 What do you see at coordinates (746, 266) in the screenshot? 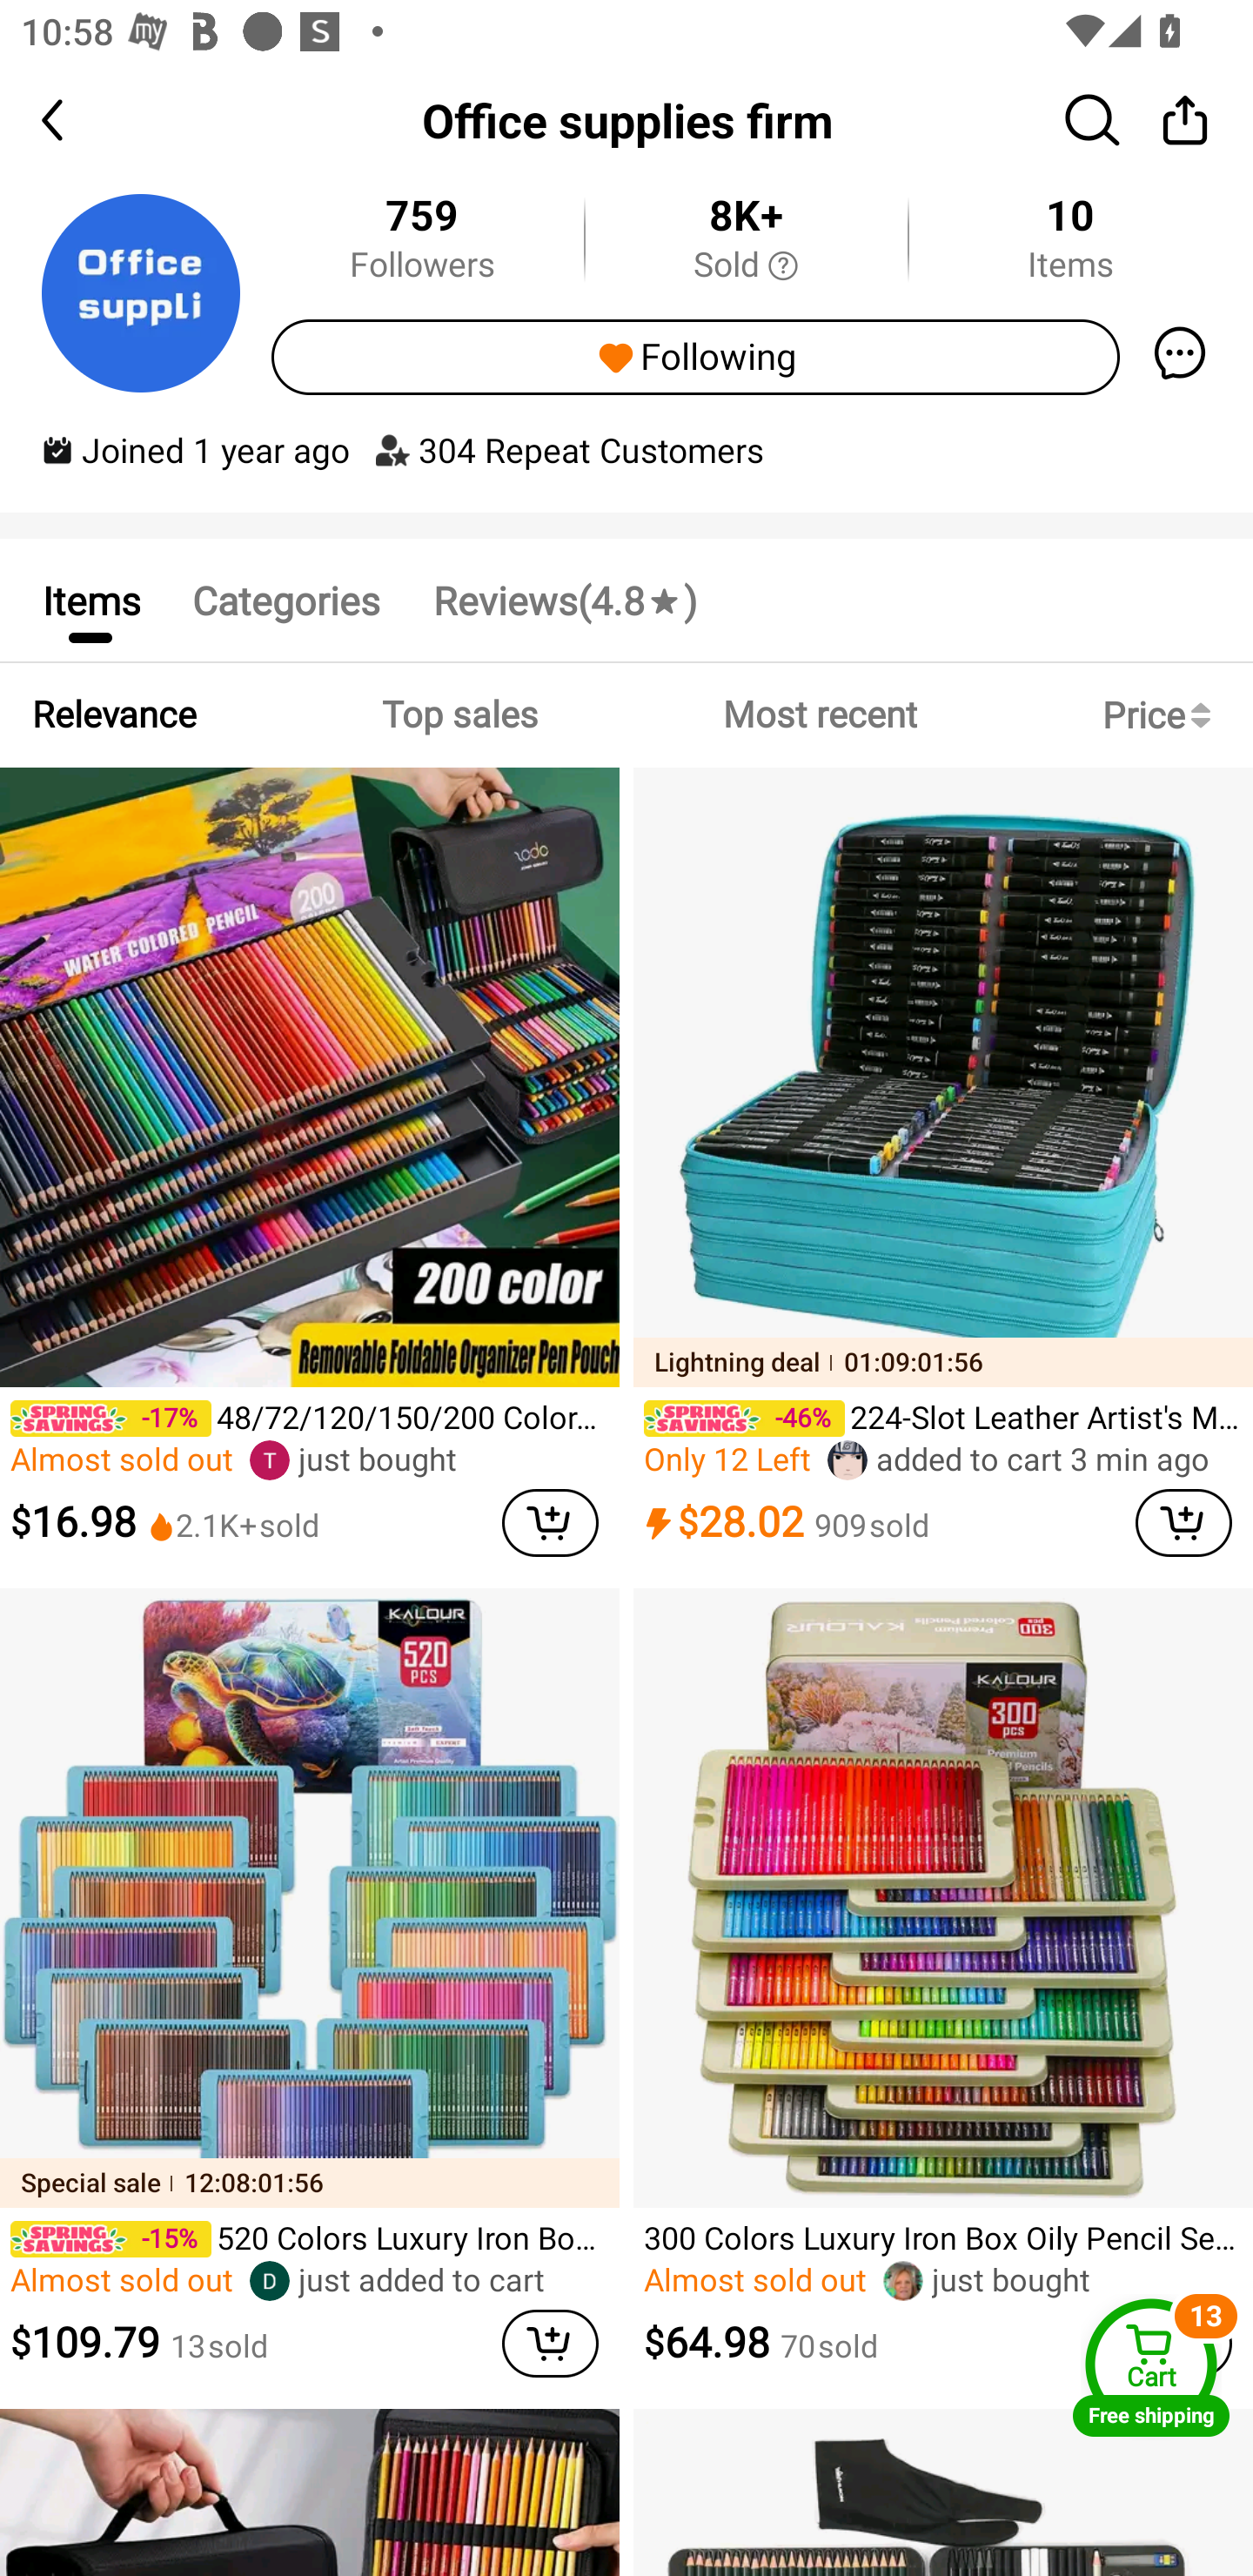
I see `Sold` at bounding box center [746, 266].